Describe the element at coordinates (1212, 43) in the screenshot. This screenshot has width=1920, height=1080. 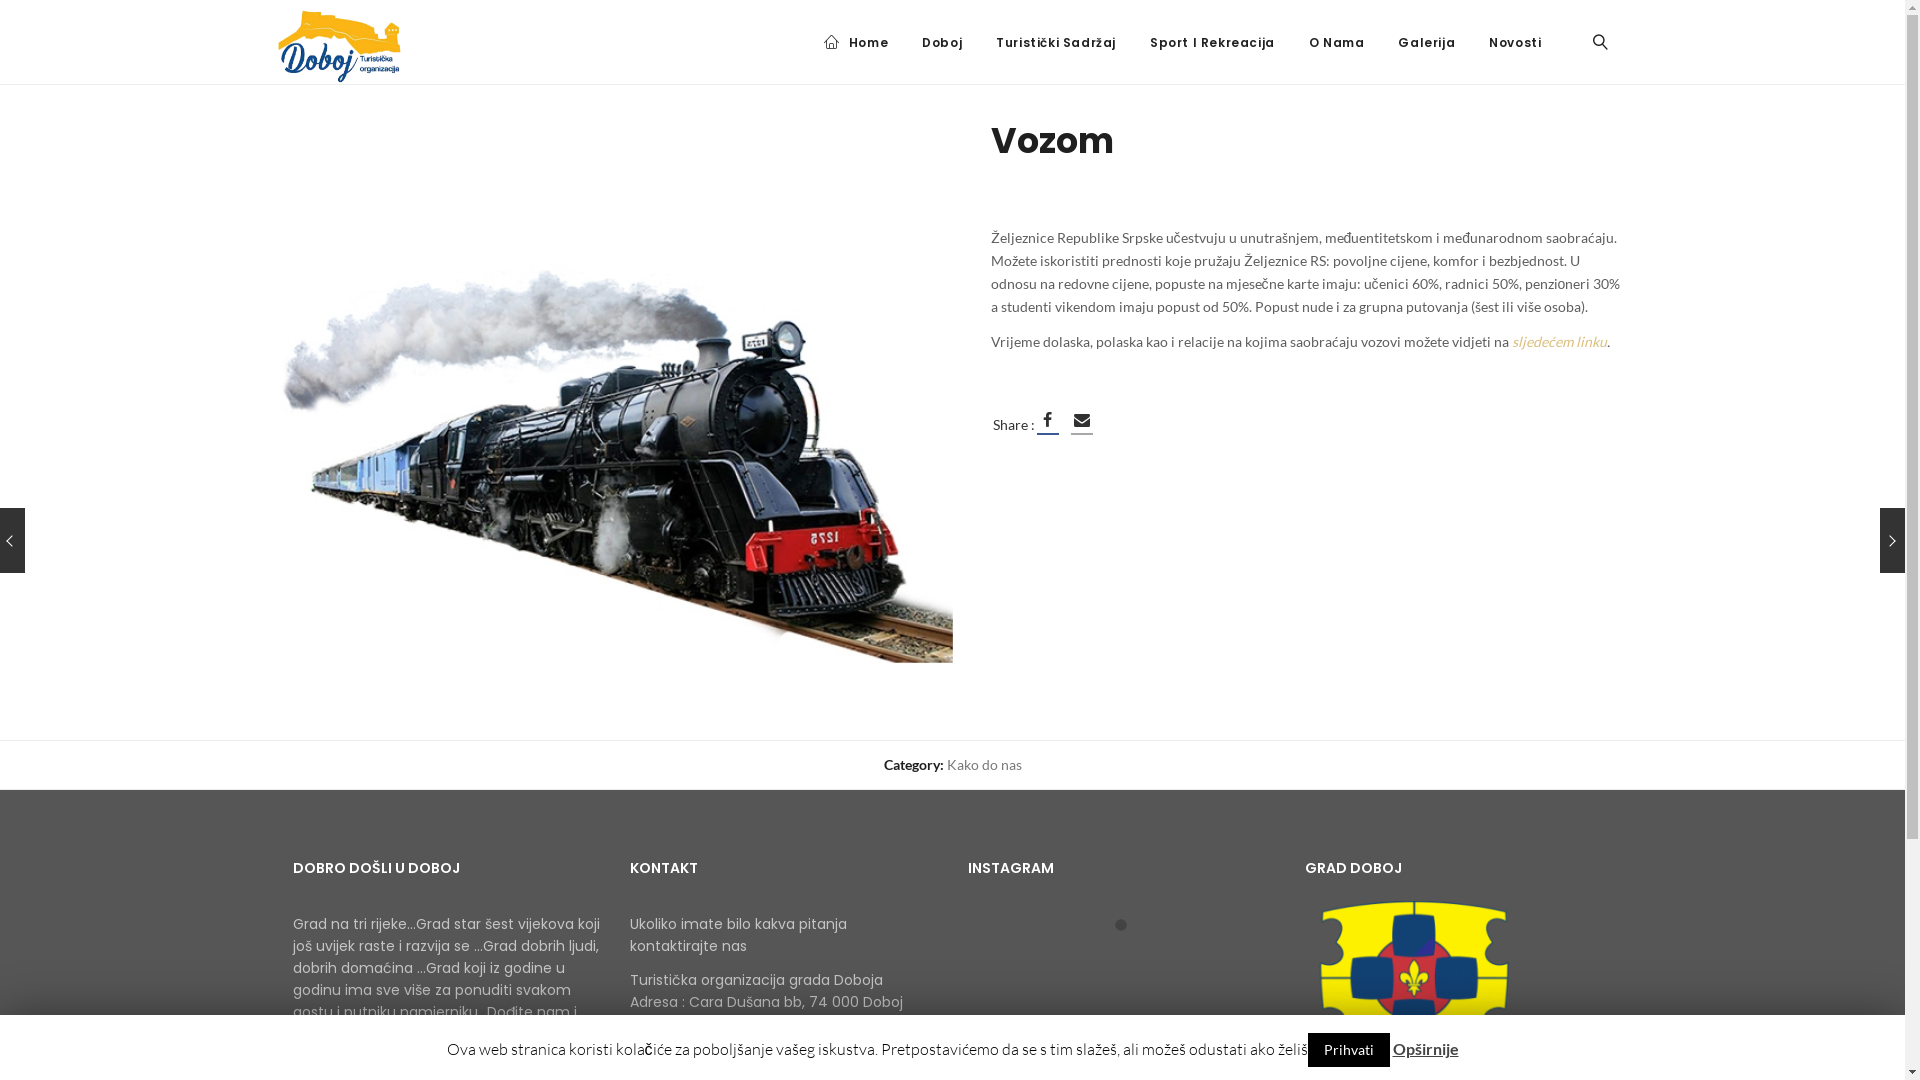
I see `Sport I Rekreacija` at that location.